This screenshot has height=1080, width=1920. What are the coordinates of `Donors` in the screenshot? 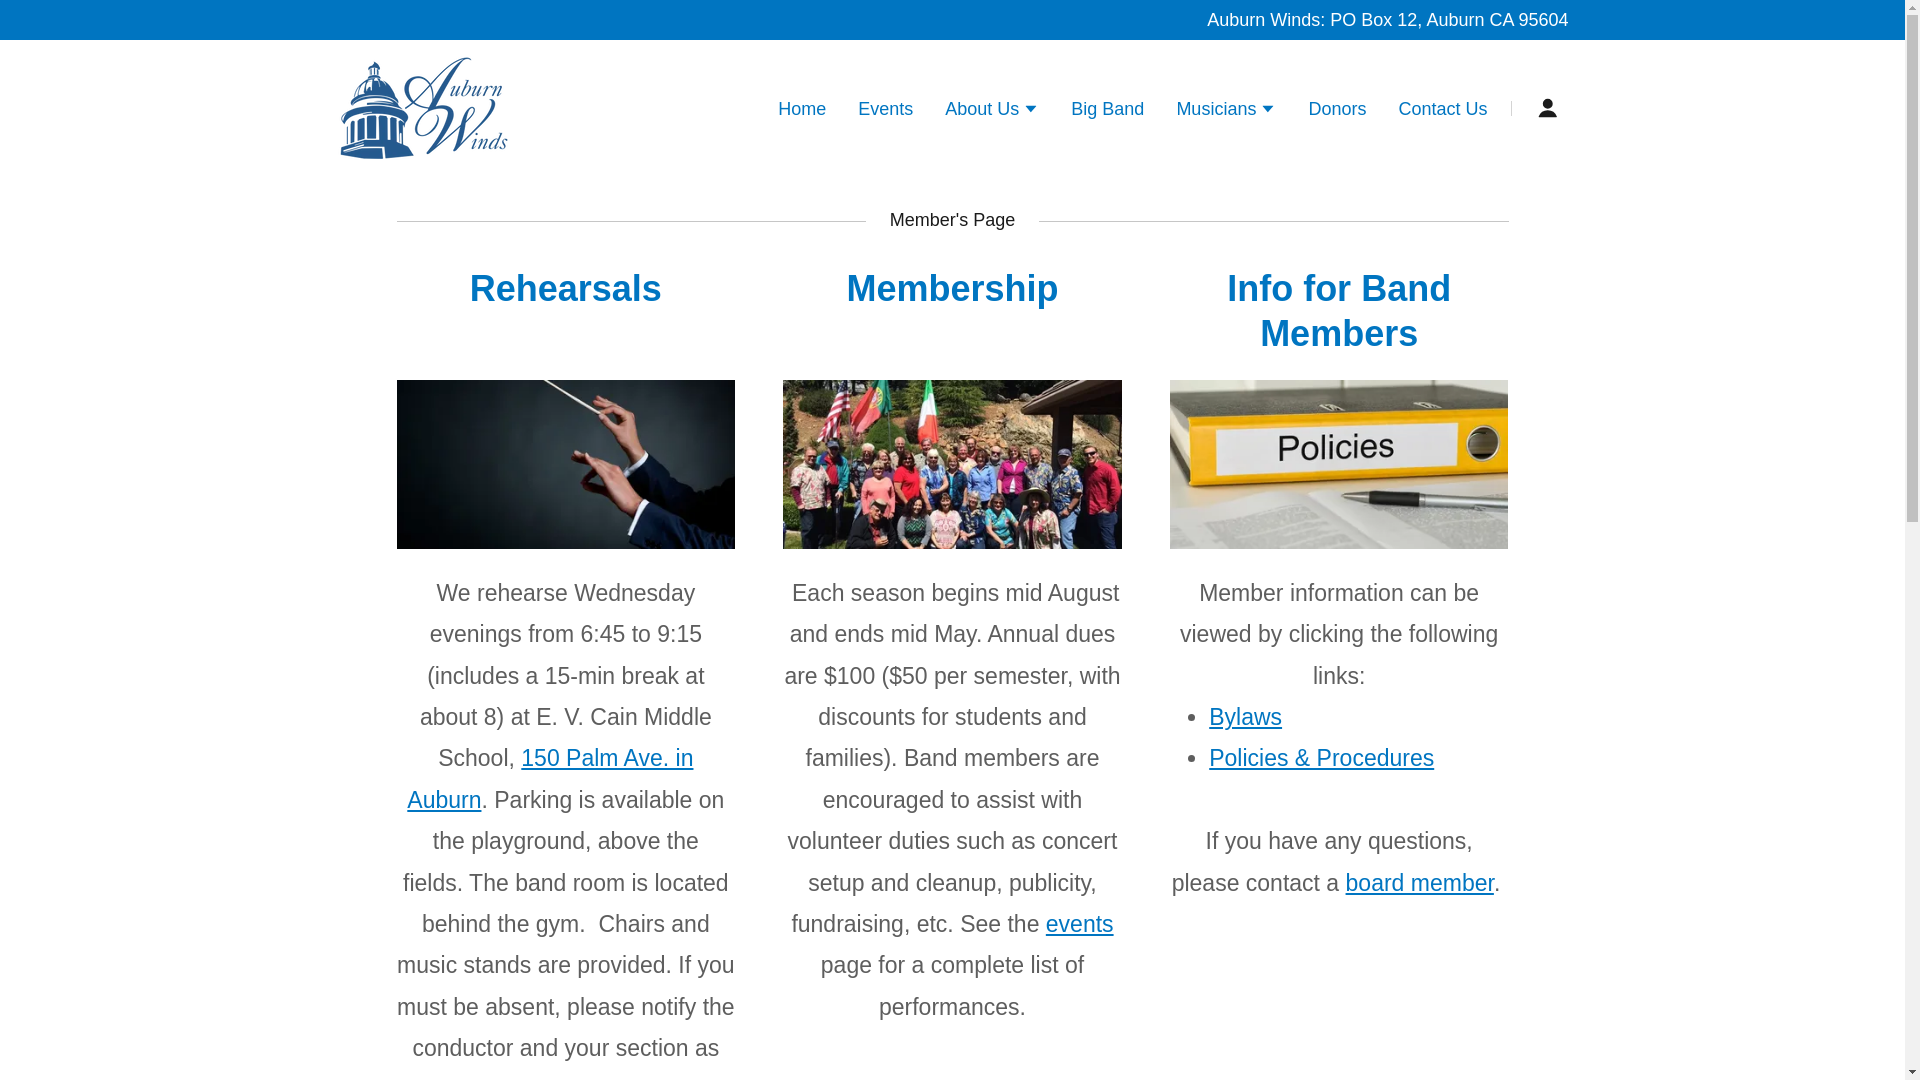 It's located at (1336, 108).